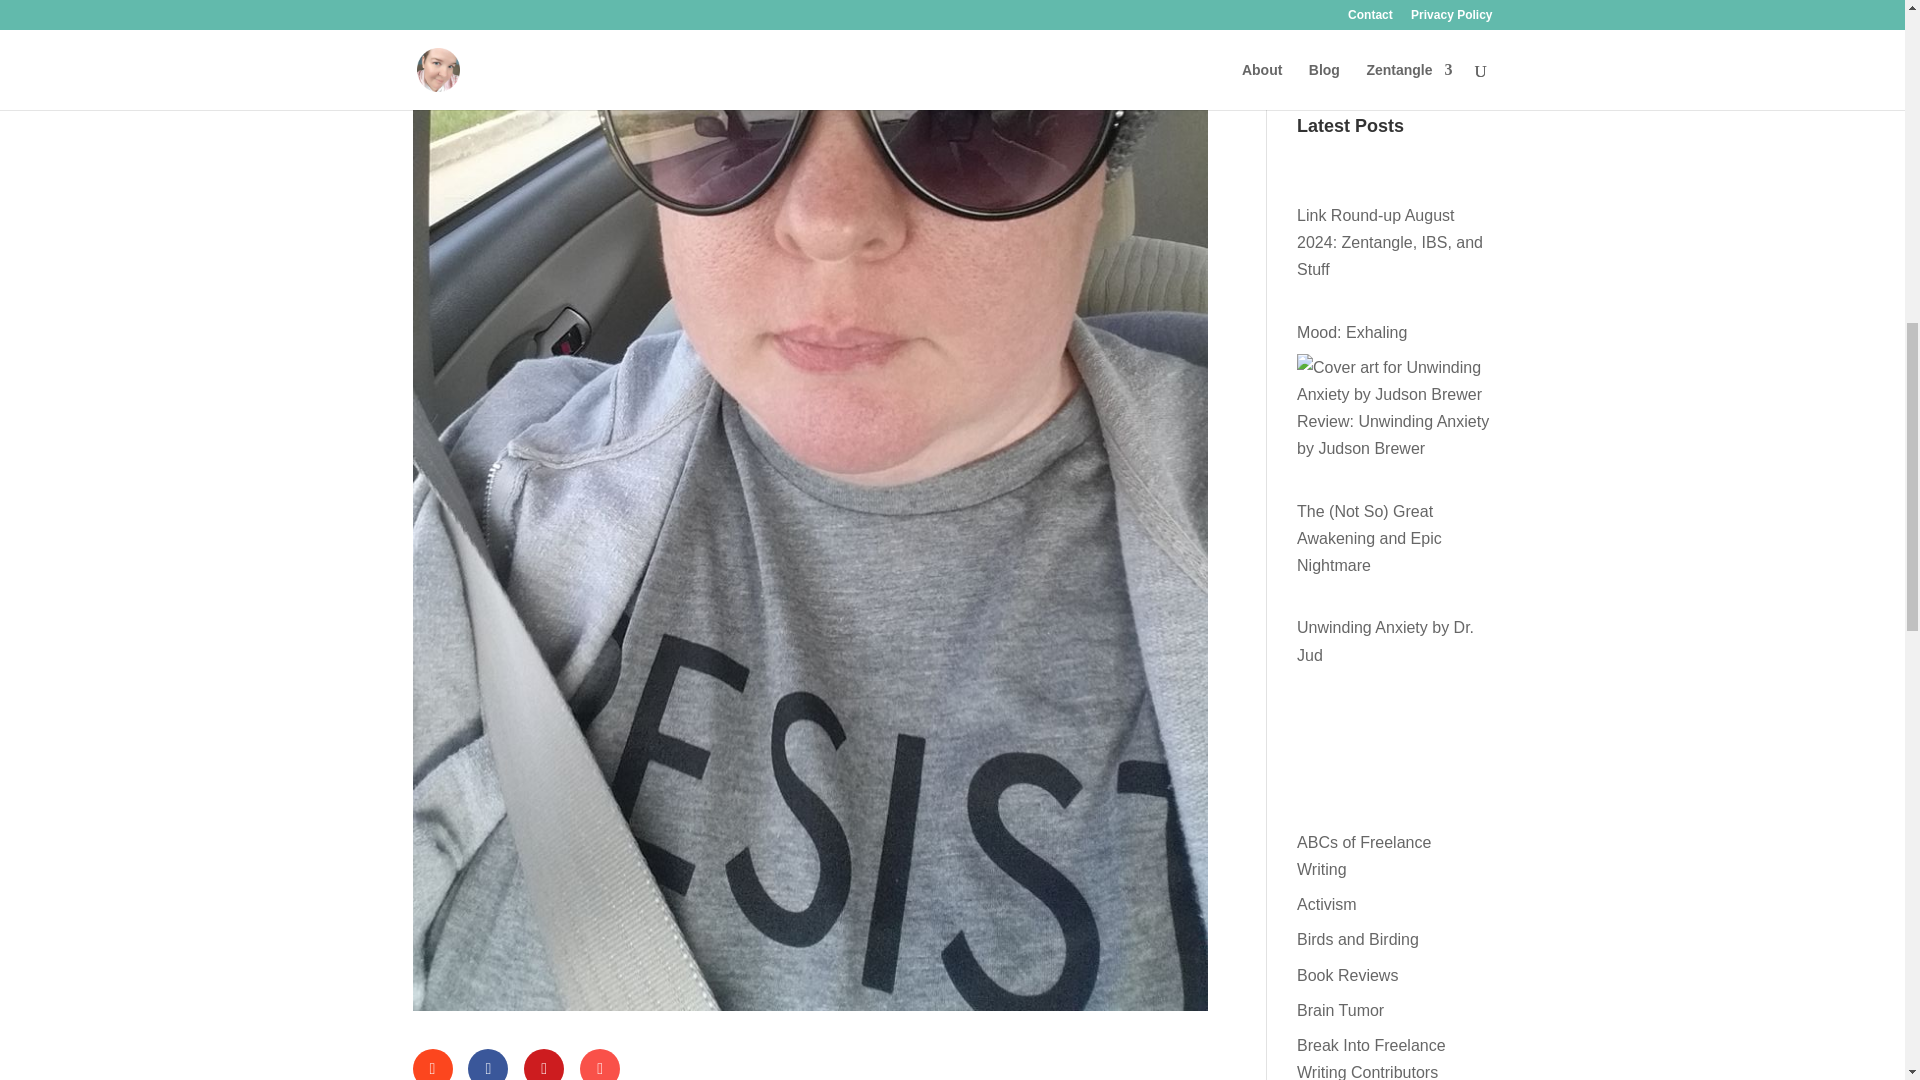 This screenshot has width=1920, height=1080. Describe the element at coordinates (1371, 1058) in the screenshot. I see `Break Into Freelance Writing Contributors` at that location.